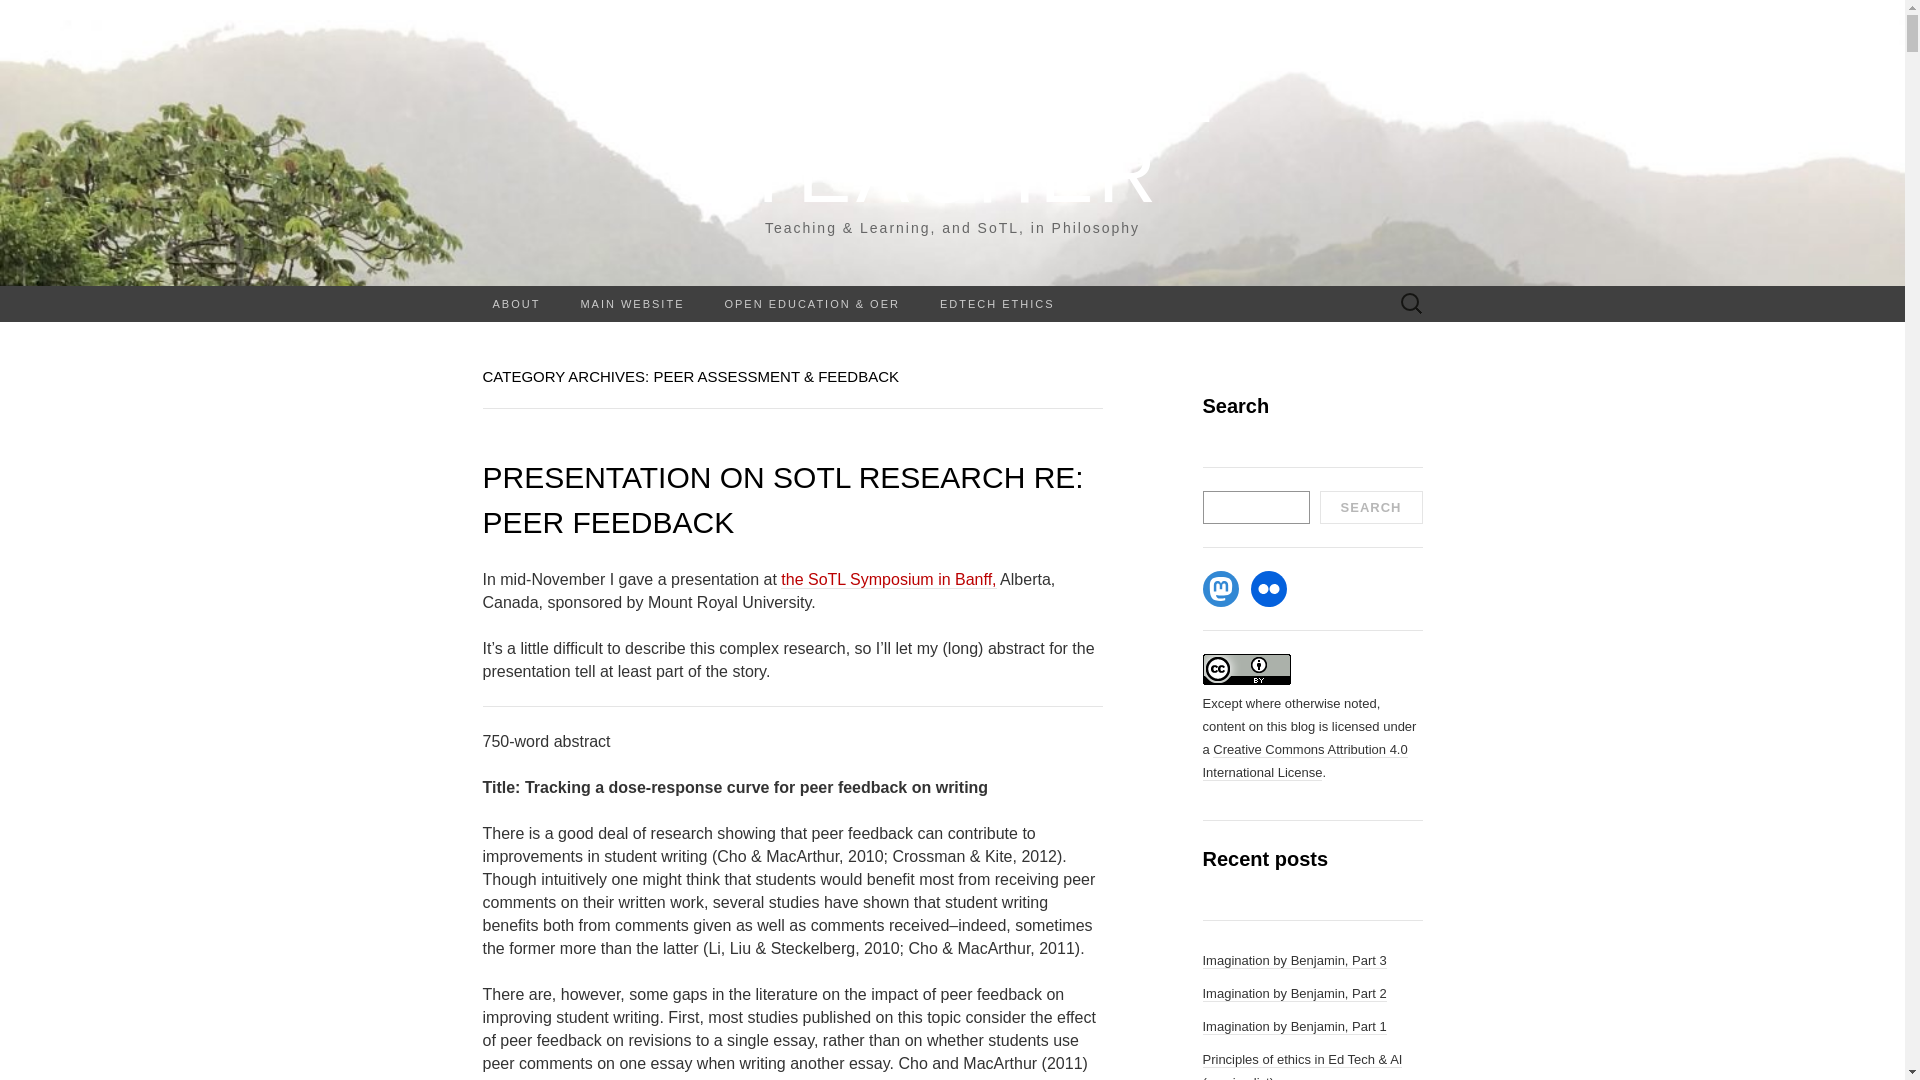 The height and width of the screenshot is (1080, 1920). What do you see at coordinates (888, 580) in the screenshot?
I see `the SoTL Symposium in Banff,` at bounding box center [888, 580].